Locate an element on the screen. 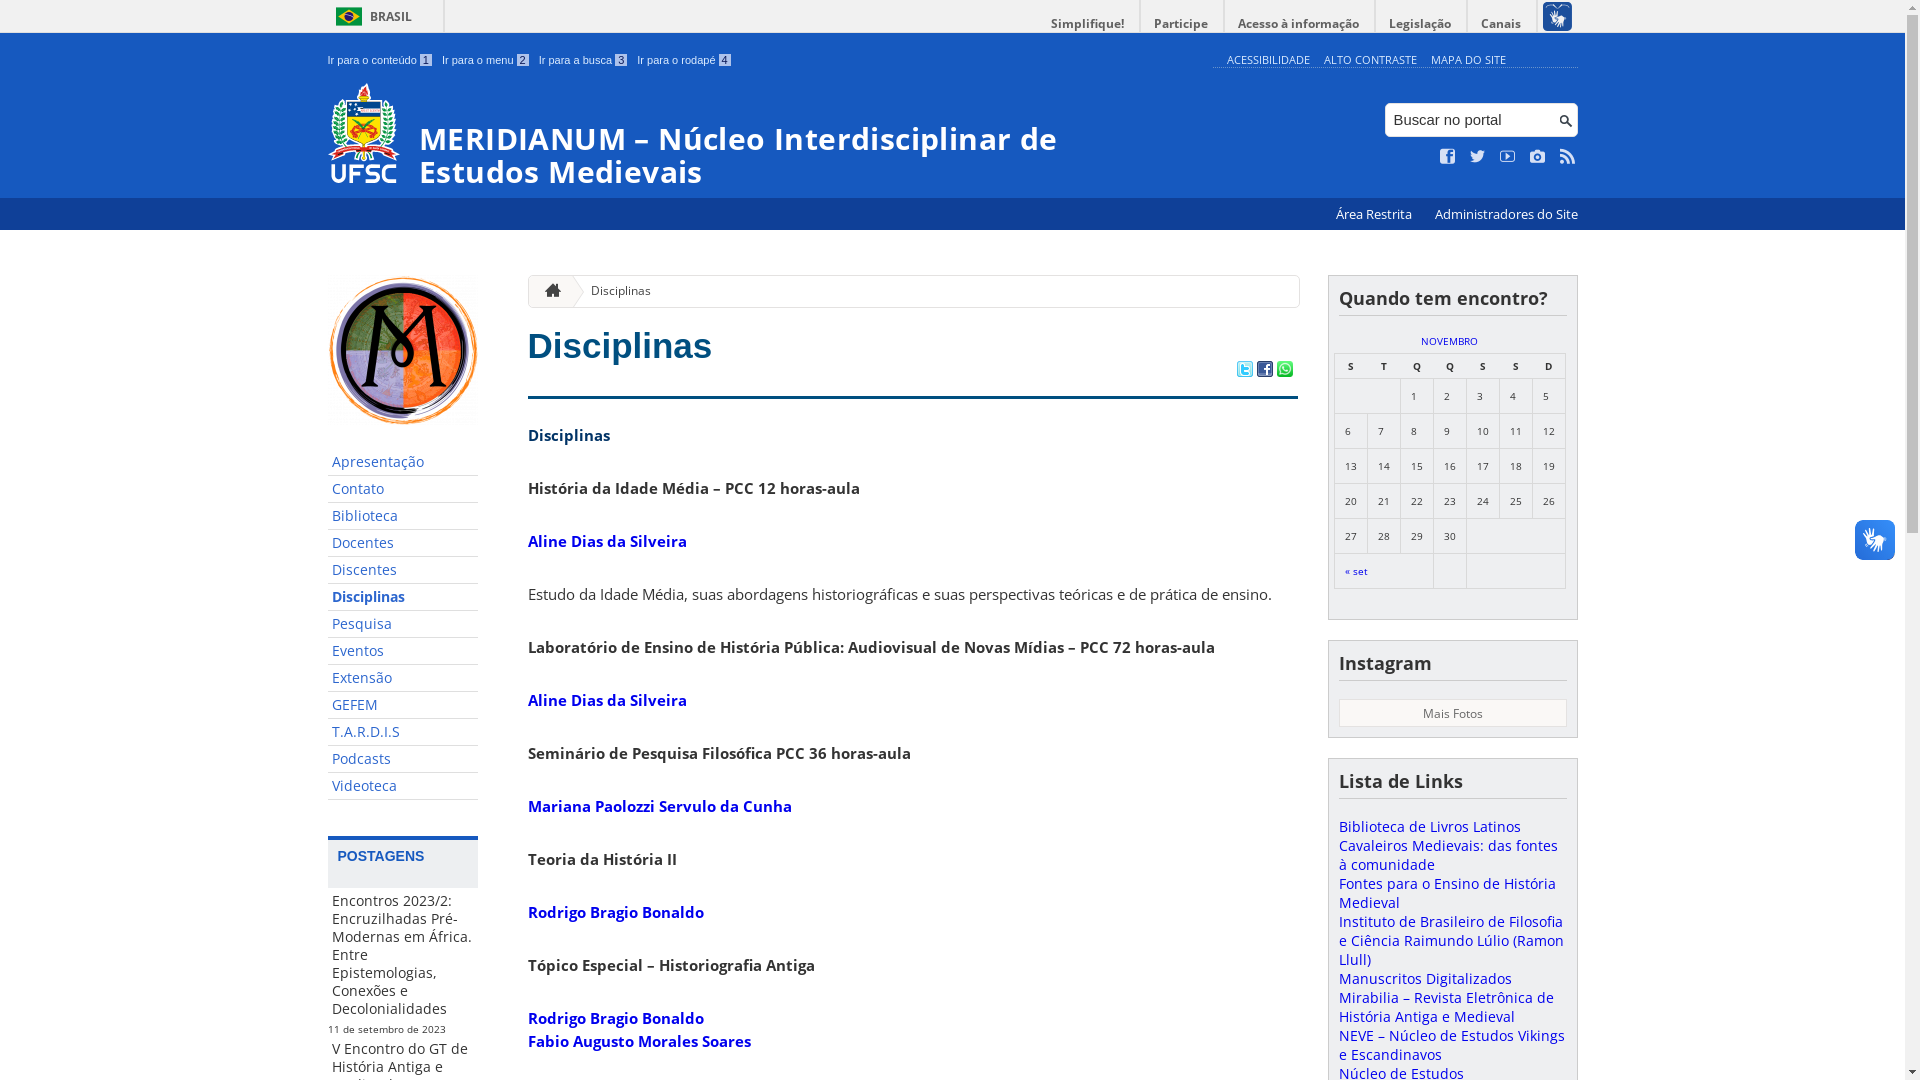  Disciplinas is located at coordinates (403, 598).